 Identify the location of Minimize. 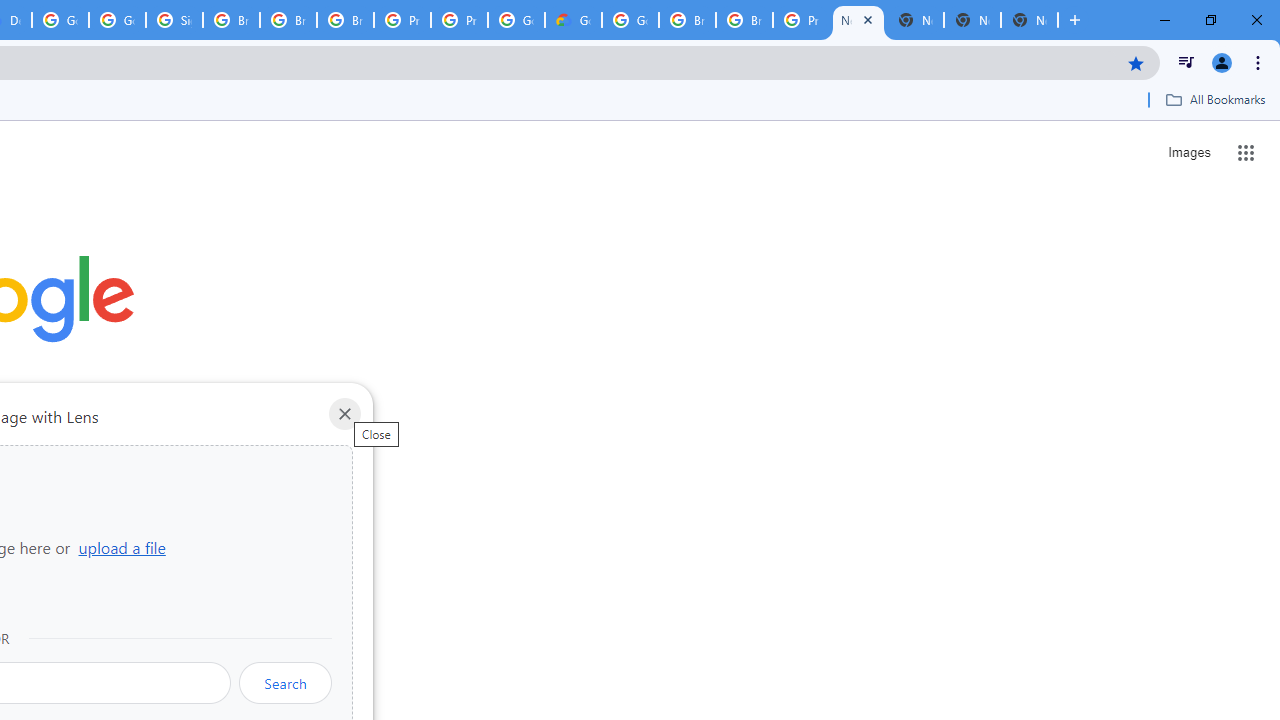
(1165, 20).